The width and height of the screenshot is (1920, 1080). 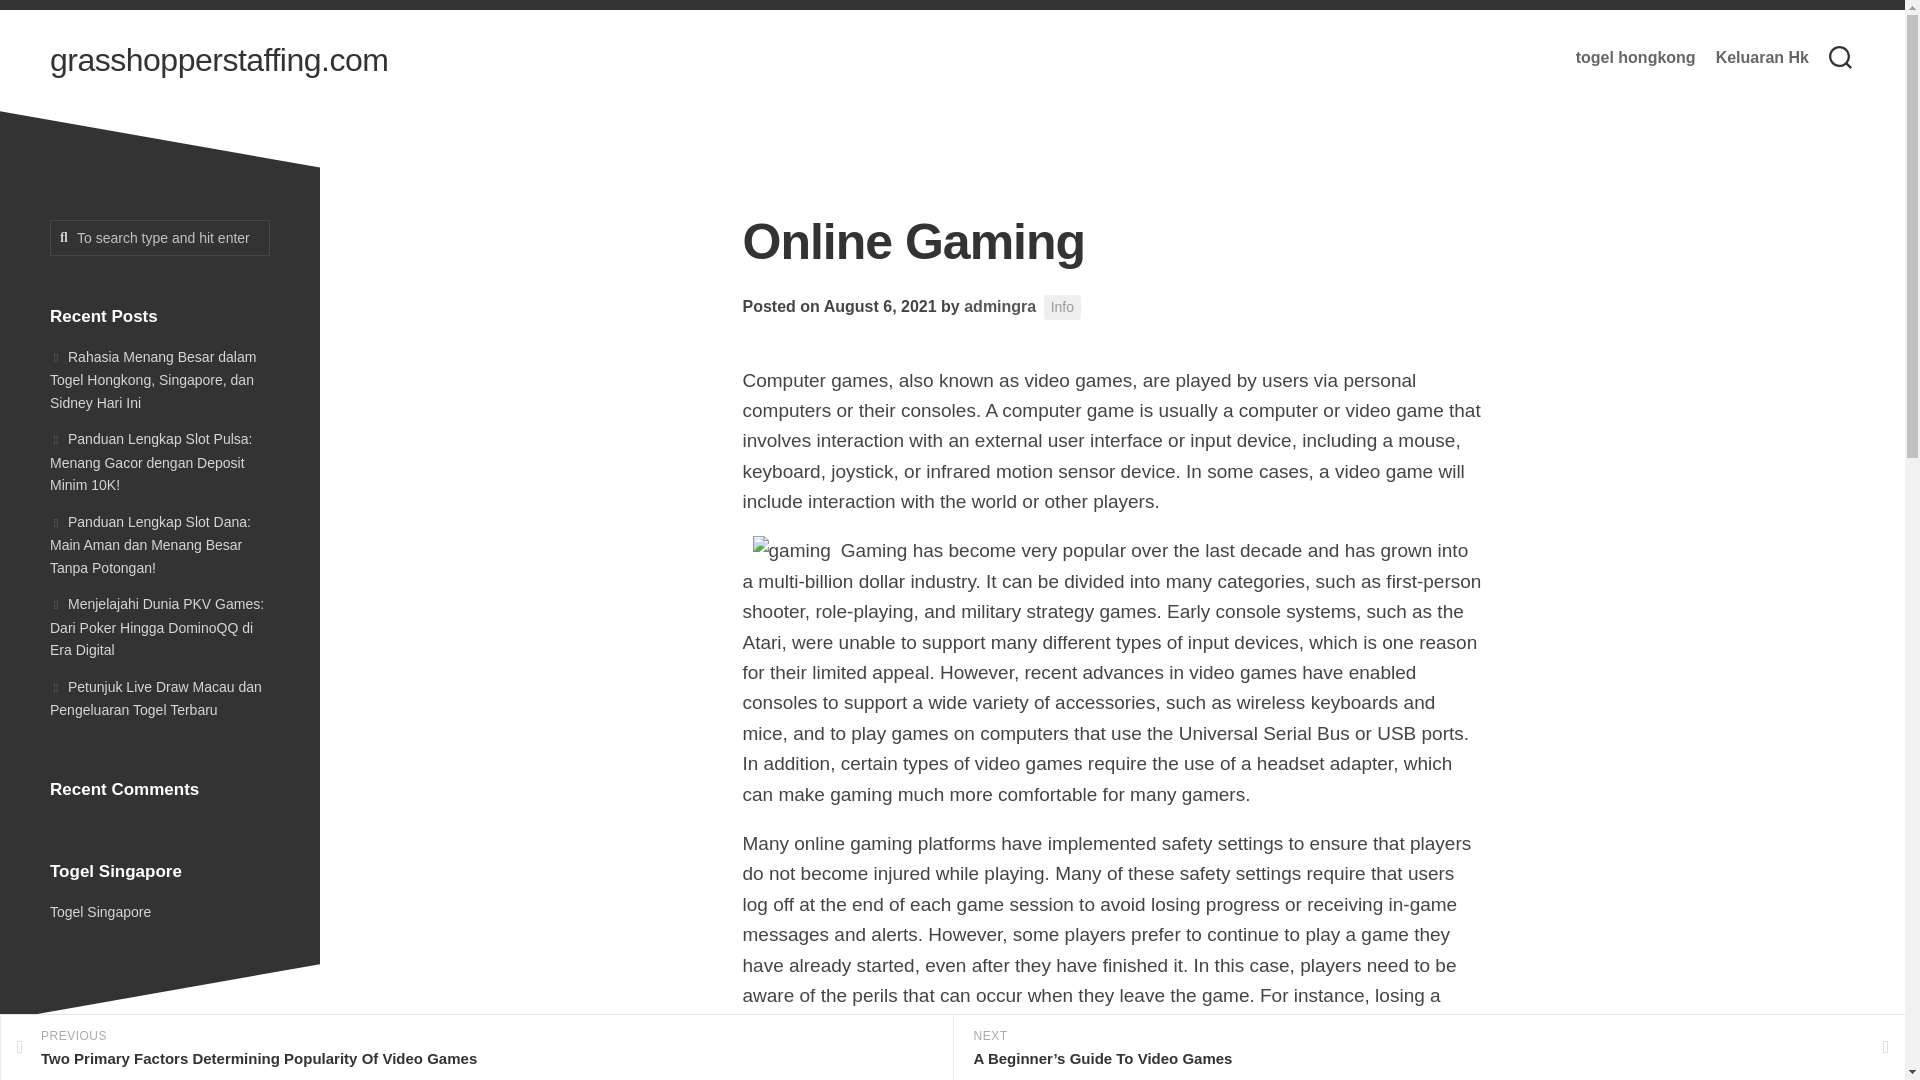 I want to click on admingra, so click(x=1000, y=306).